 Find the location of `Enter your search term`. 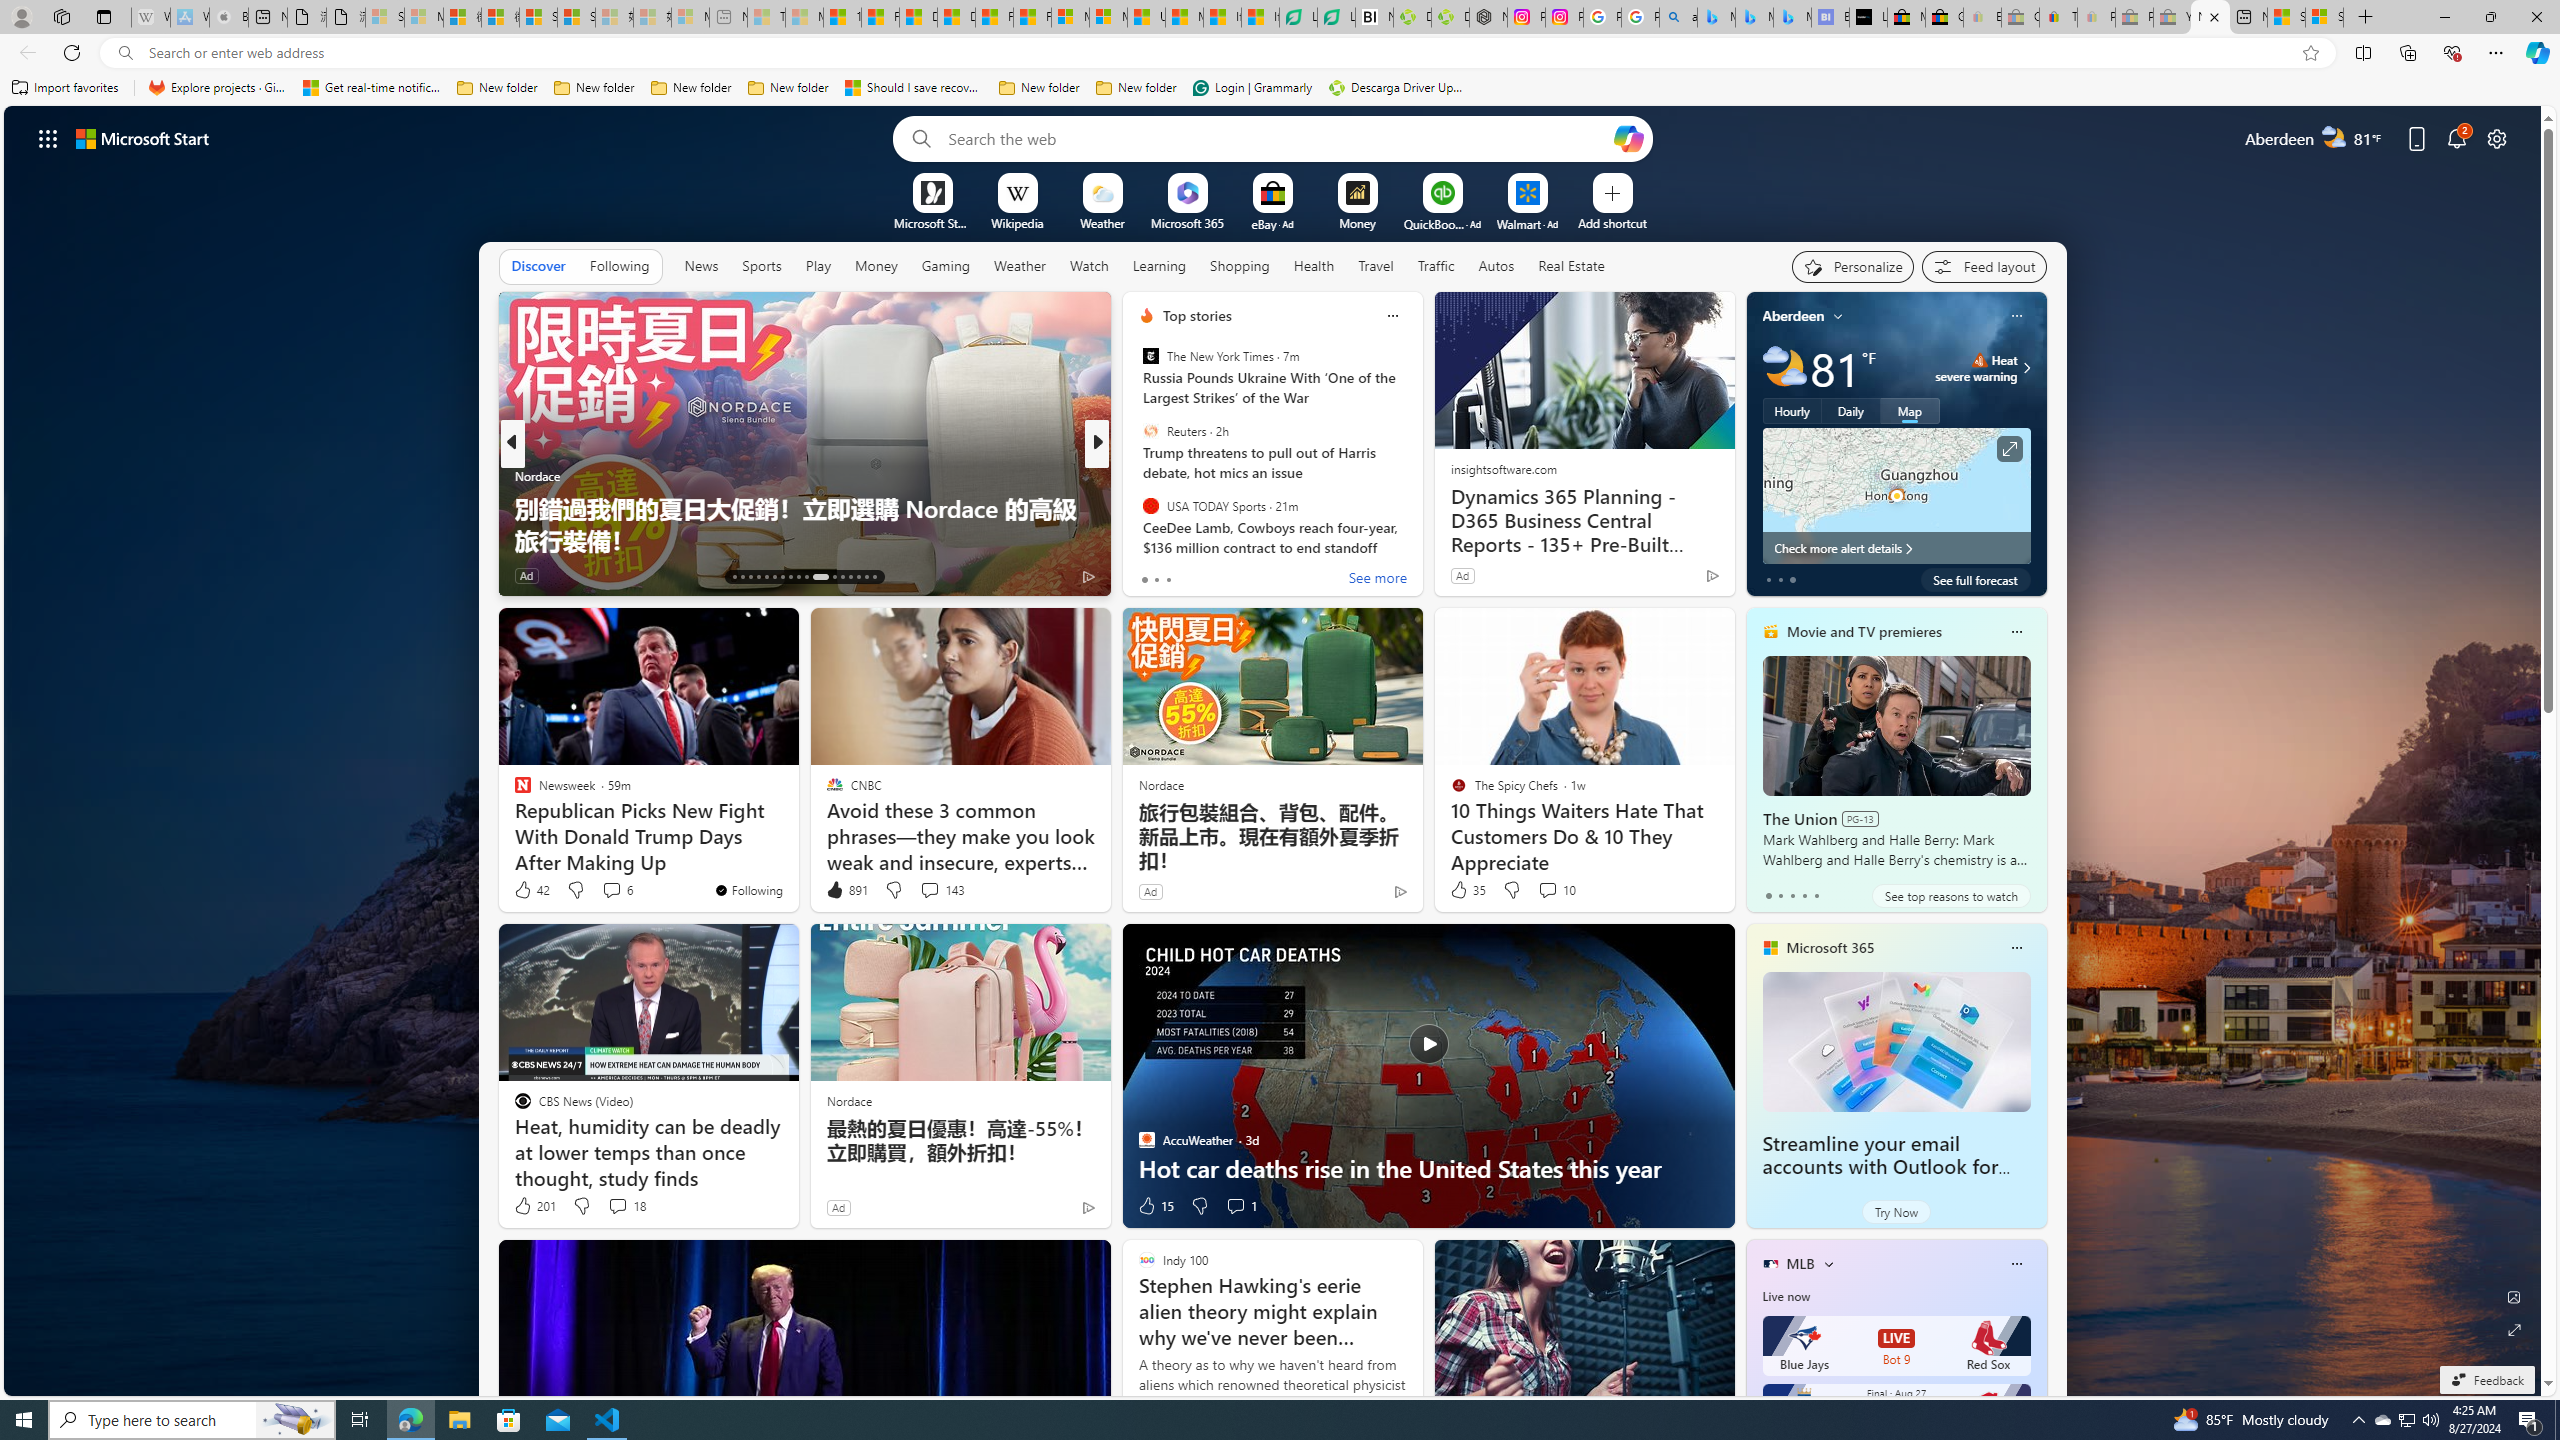

Enter your search term is located at coordinates (1277, 138).